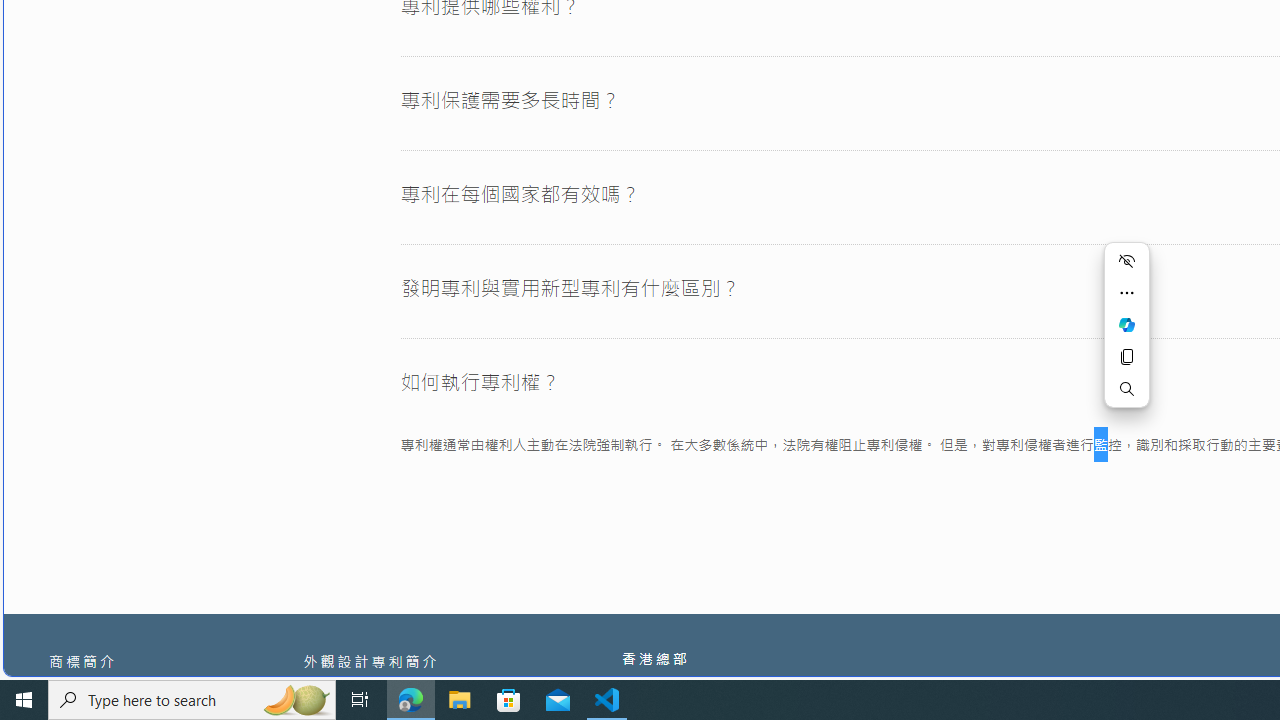  What do you see at coordinates (1126, 292) in the screenshot?
I see `More actions` at bounding box center [1126, 292].